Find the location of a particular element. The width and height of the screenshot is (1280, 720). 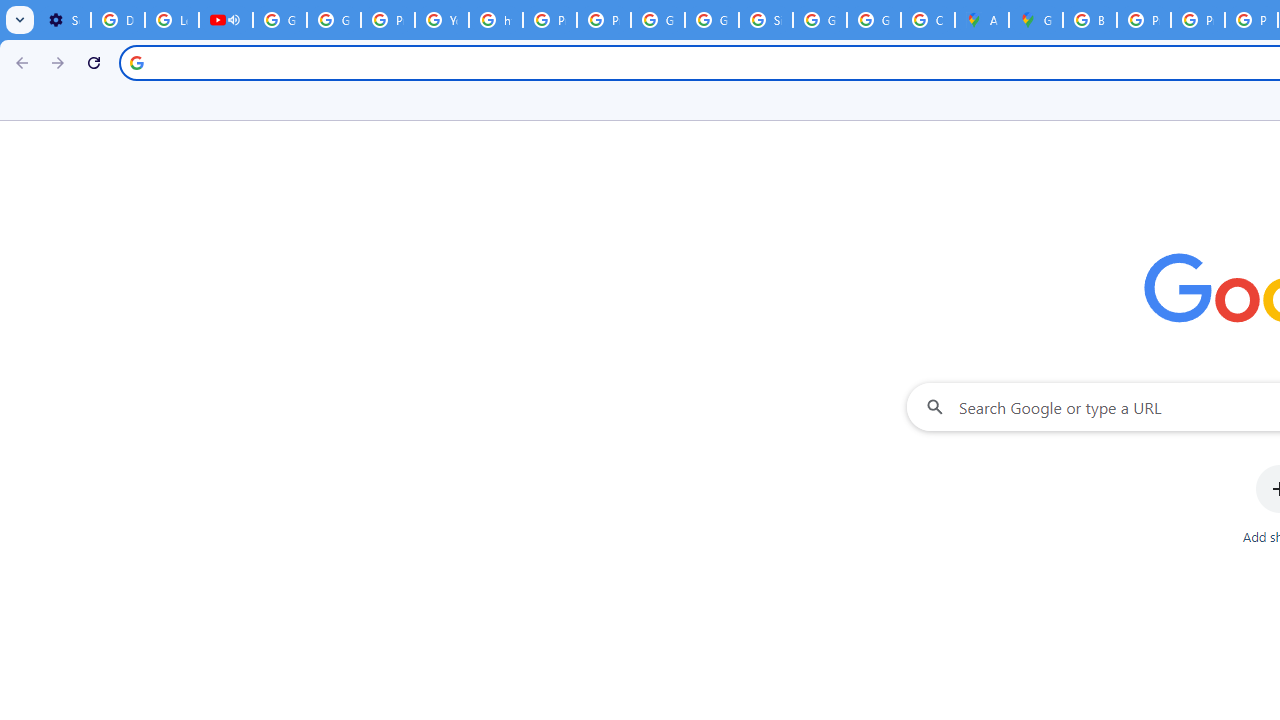

Google Account Help is located at coordinates (280, 20).